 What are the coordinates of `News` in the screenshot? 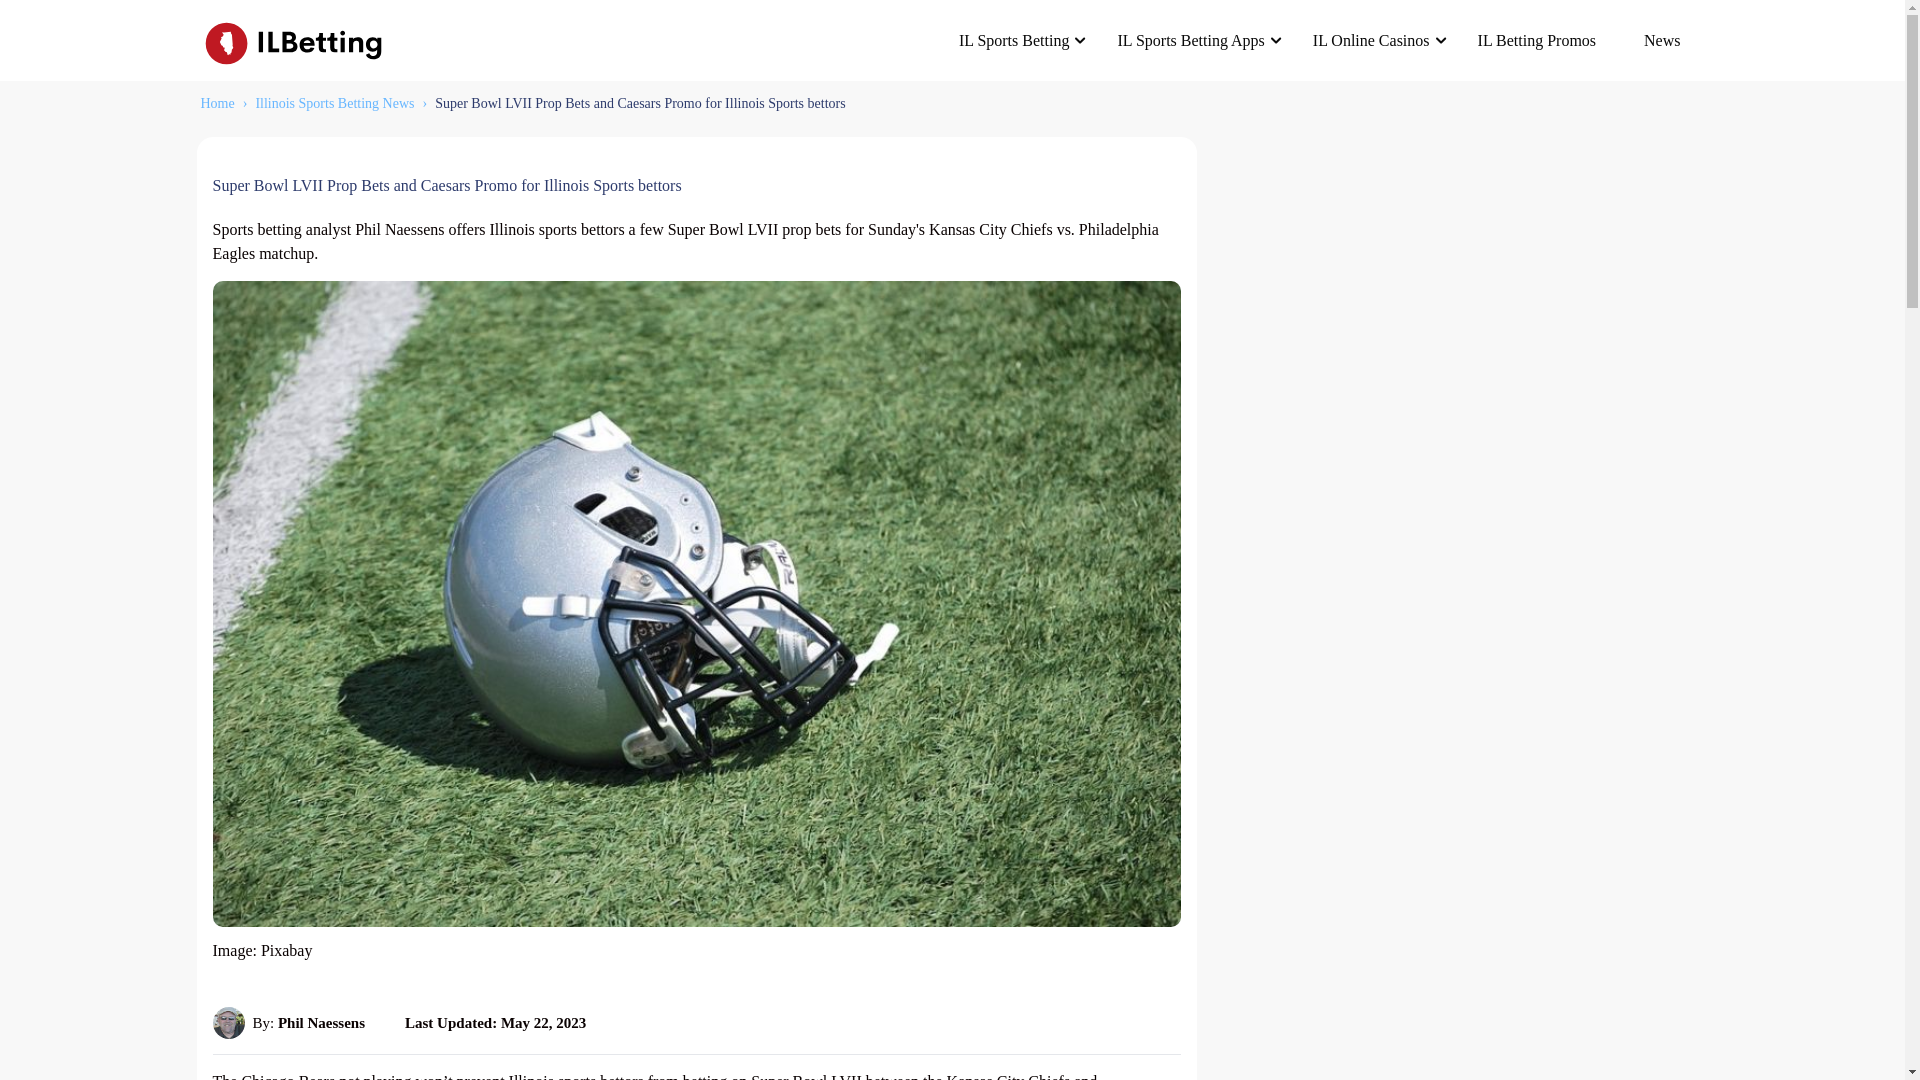 It's located at (1662, 40).